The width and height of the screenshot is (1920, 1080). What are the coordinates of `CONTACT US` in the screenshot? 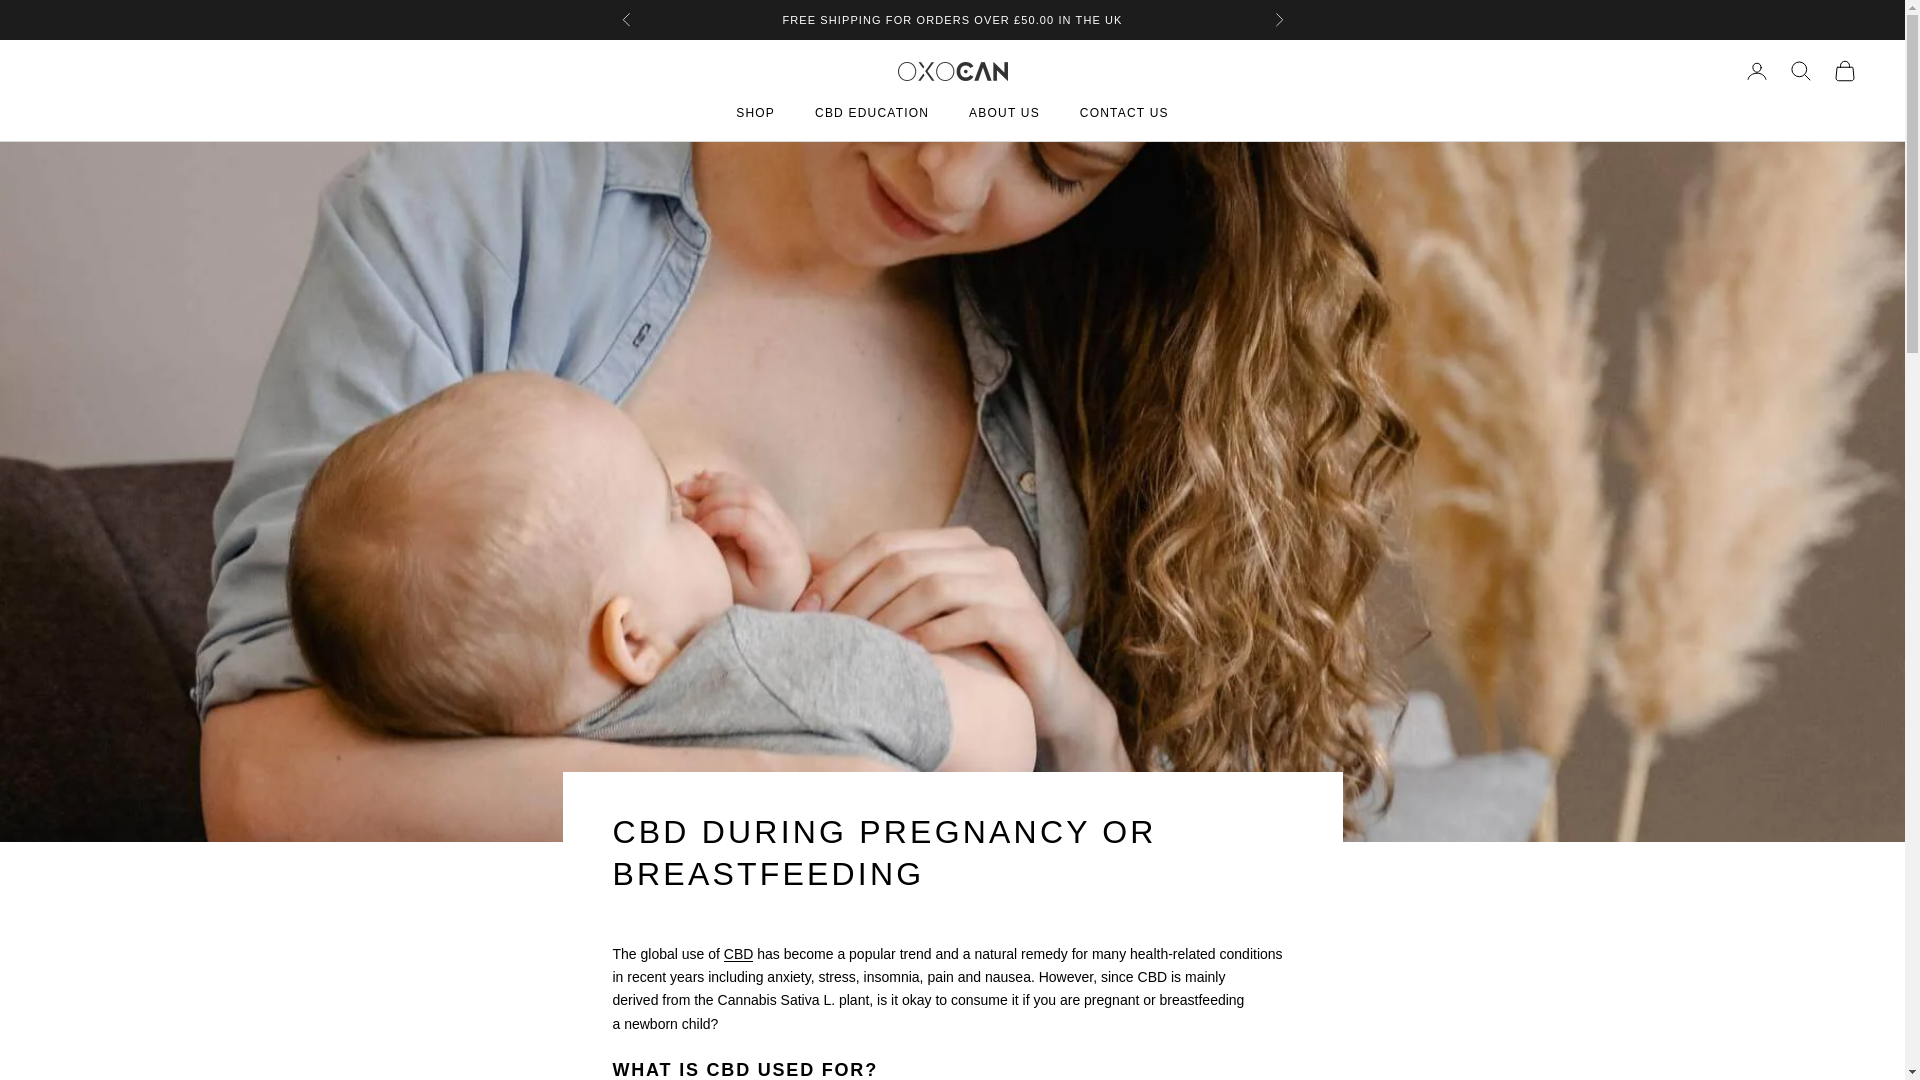 It's located at (1124, 112).